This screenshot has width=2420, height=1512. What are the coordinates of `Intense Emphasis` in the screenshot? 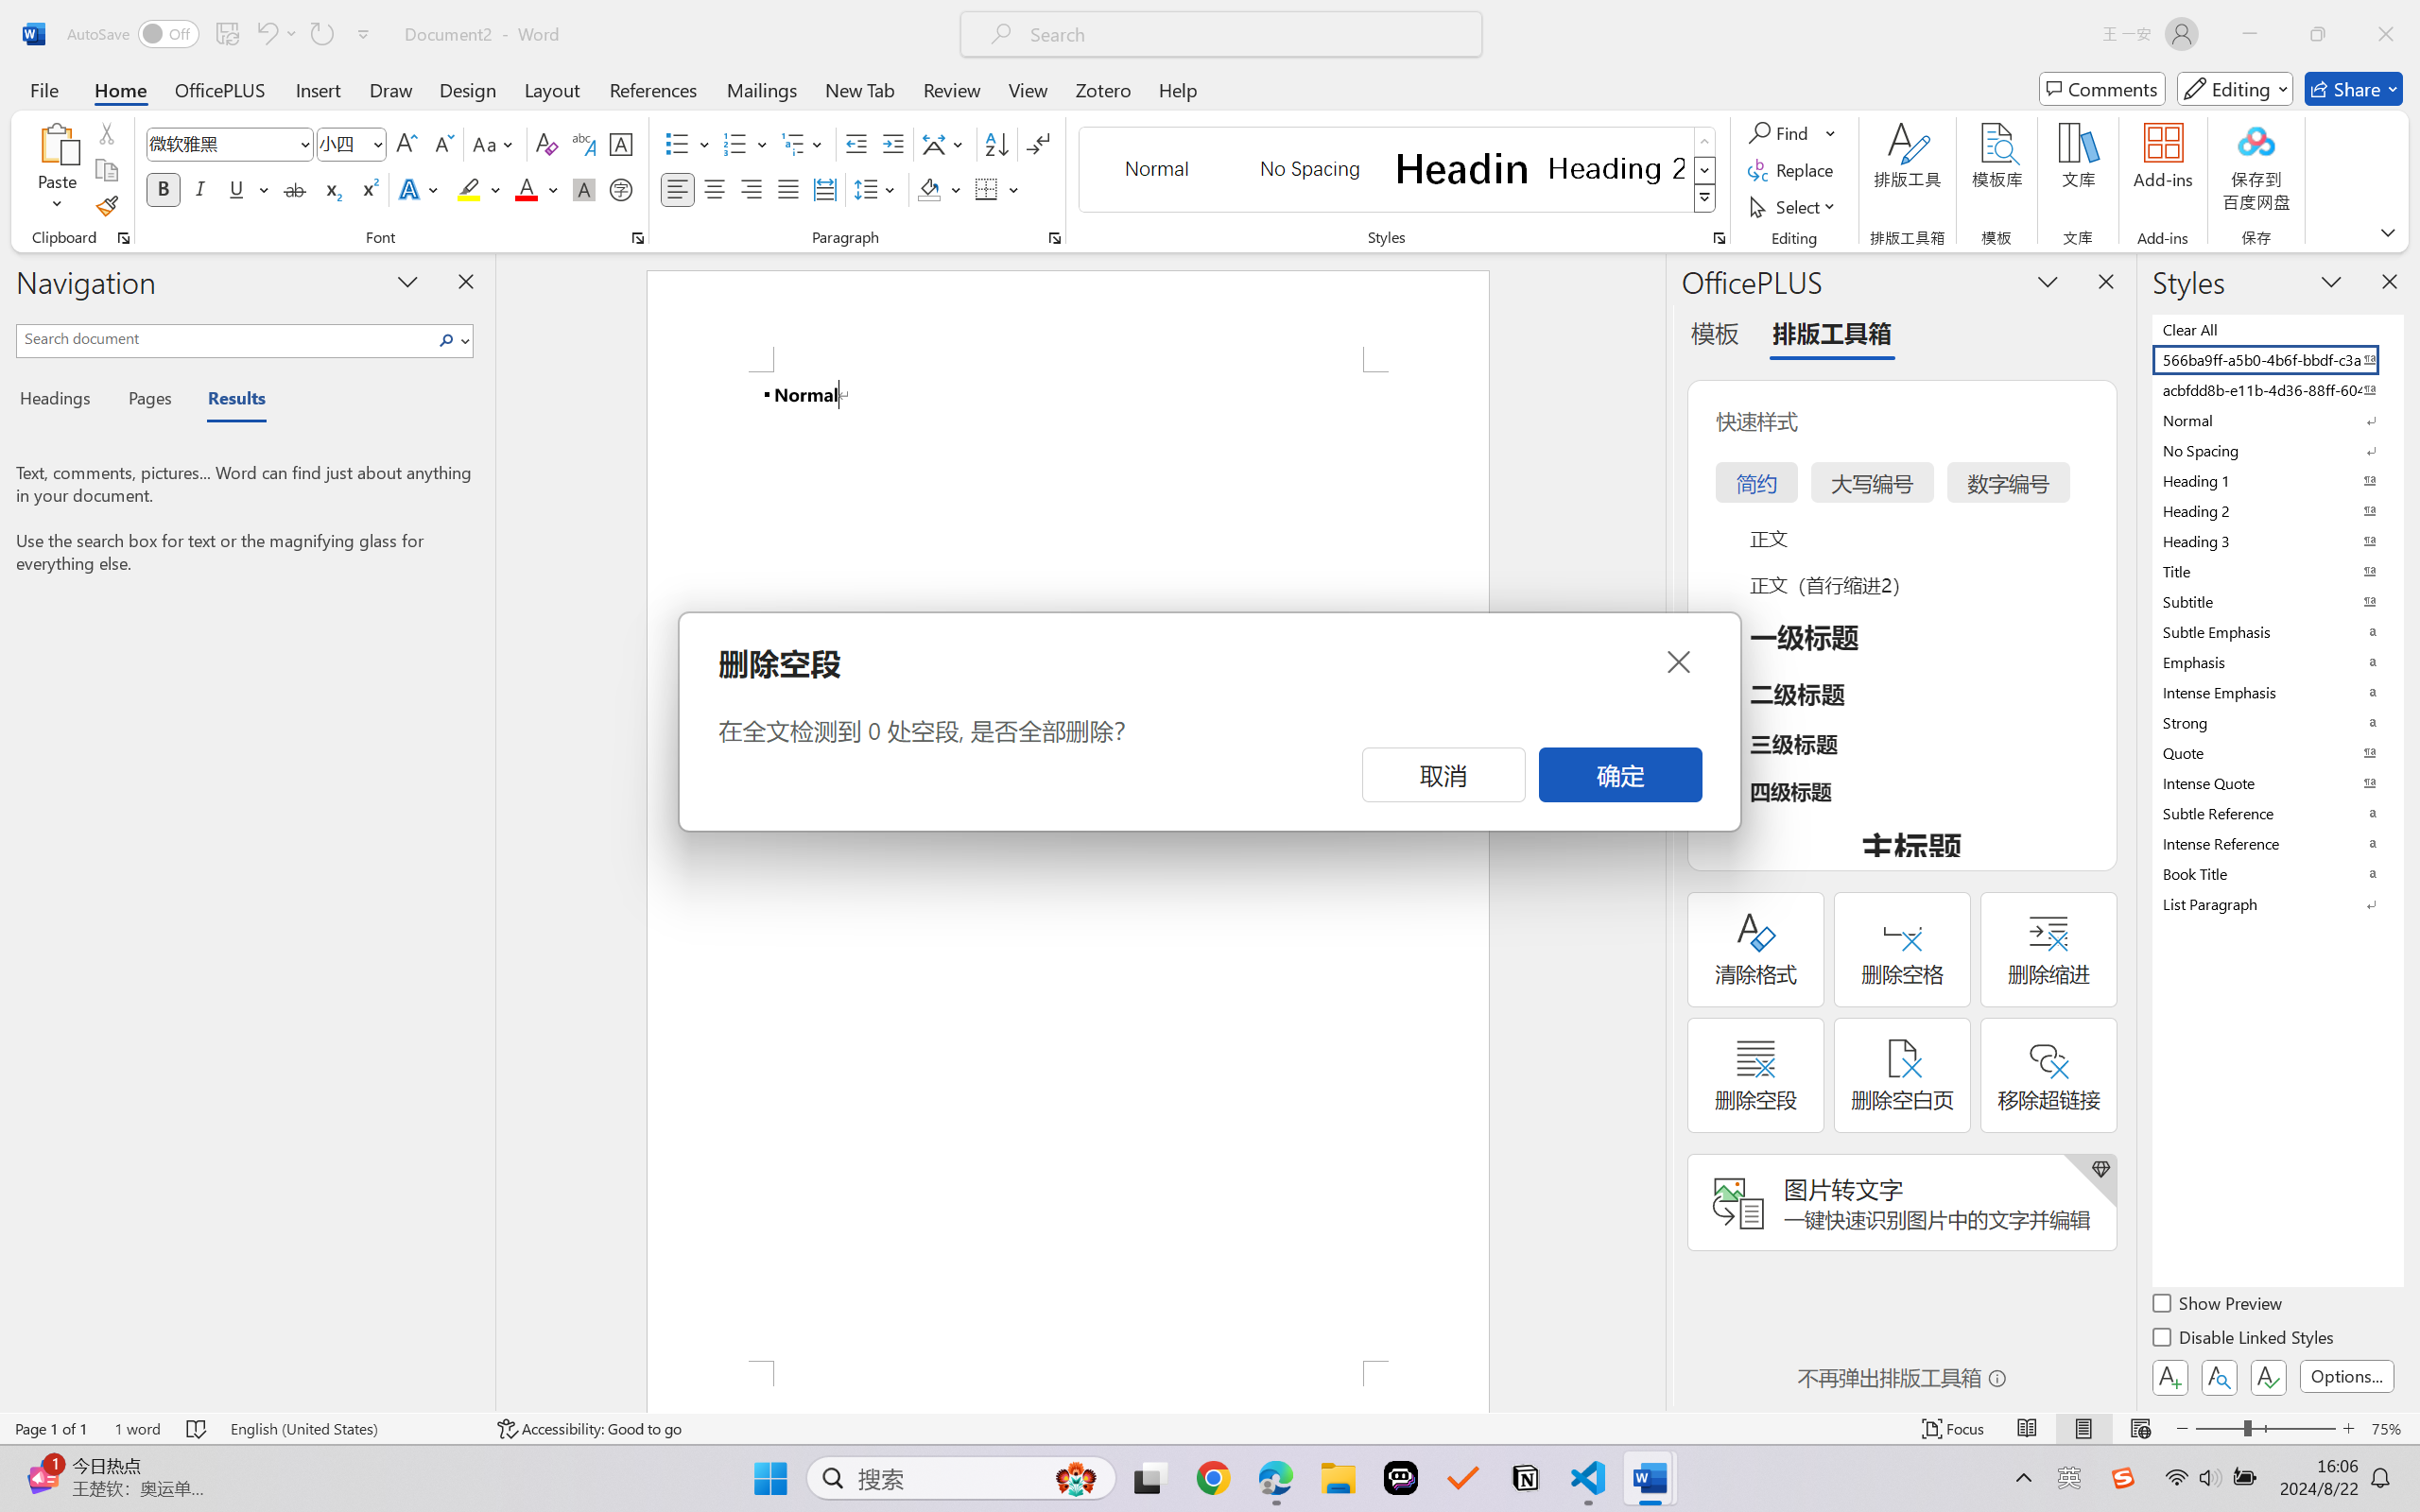 It's located at (2276, 692).